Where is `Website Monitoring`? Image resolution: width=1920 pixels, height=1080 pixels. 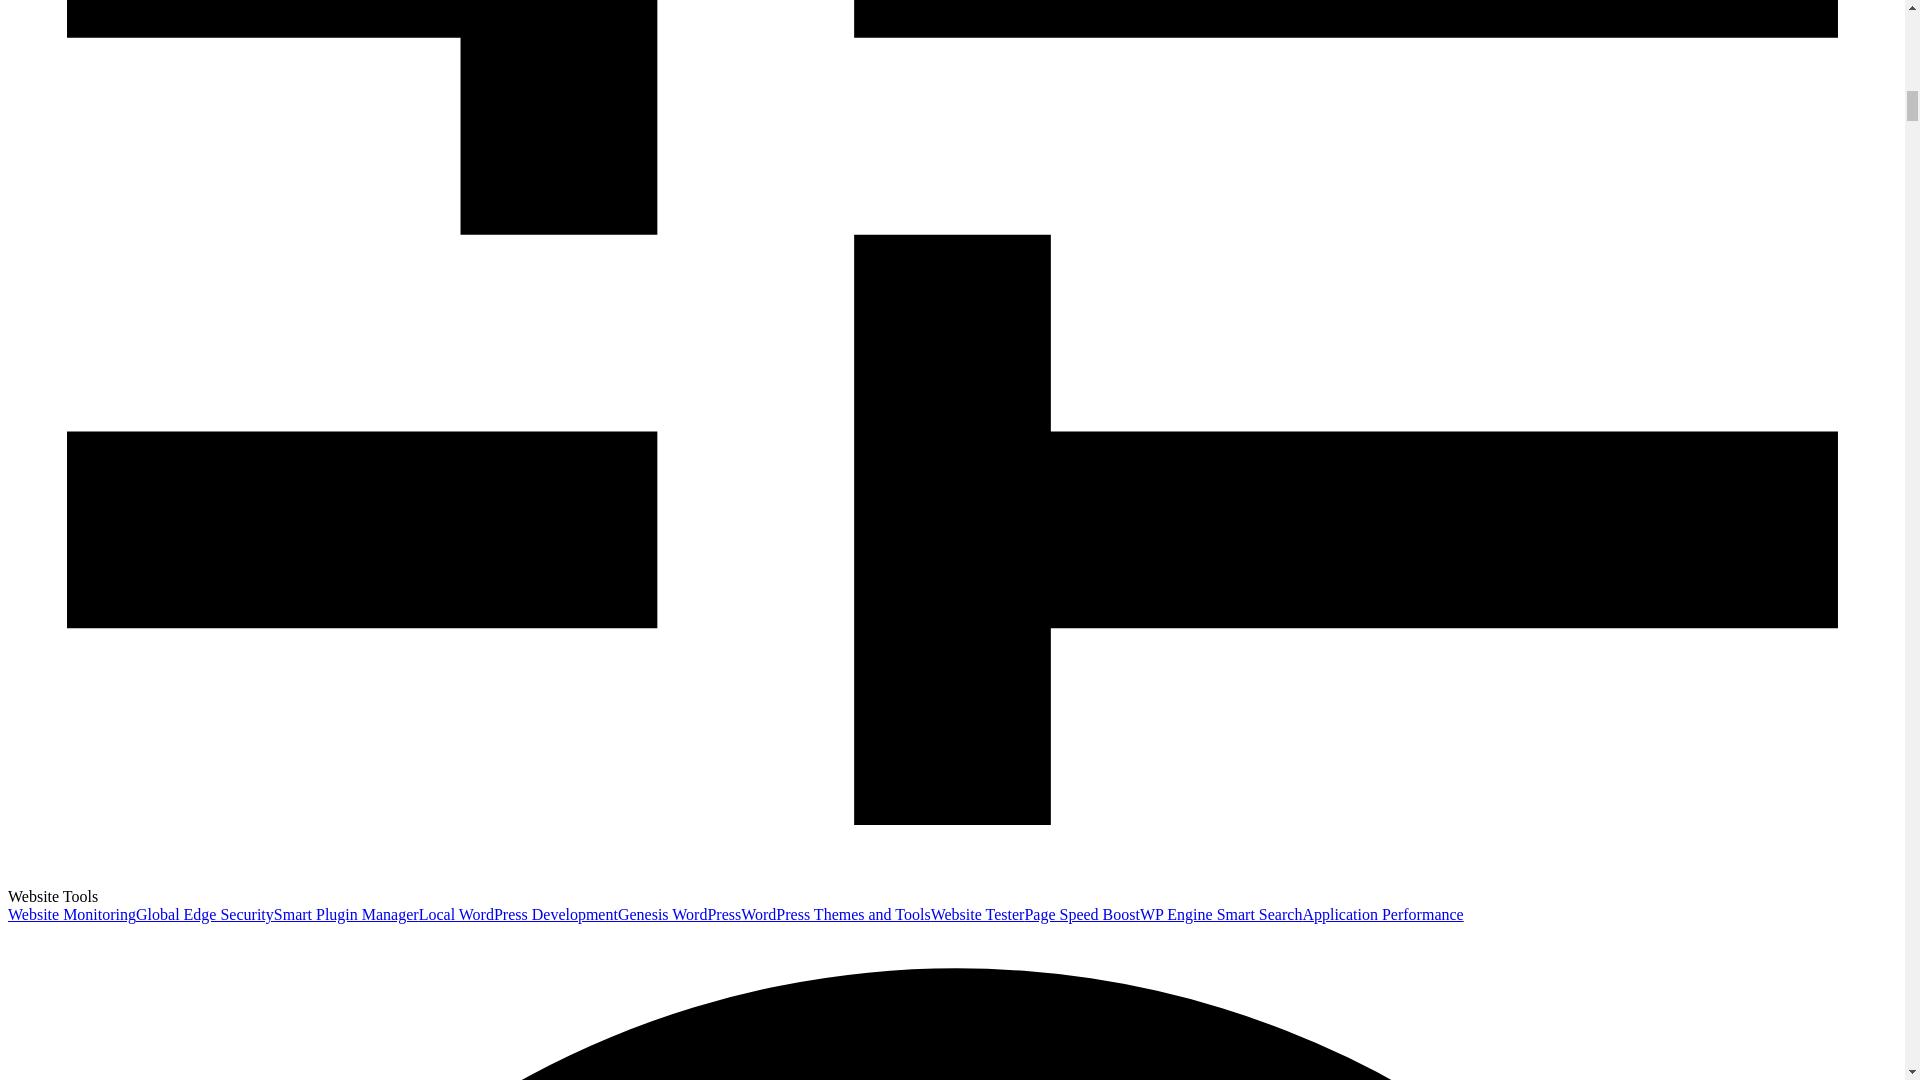
Website Monitoring is located at coordinates (72, 914).